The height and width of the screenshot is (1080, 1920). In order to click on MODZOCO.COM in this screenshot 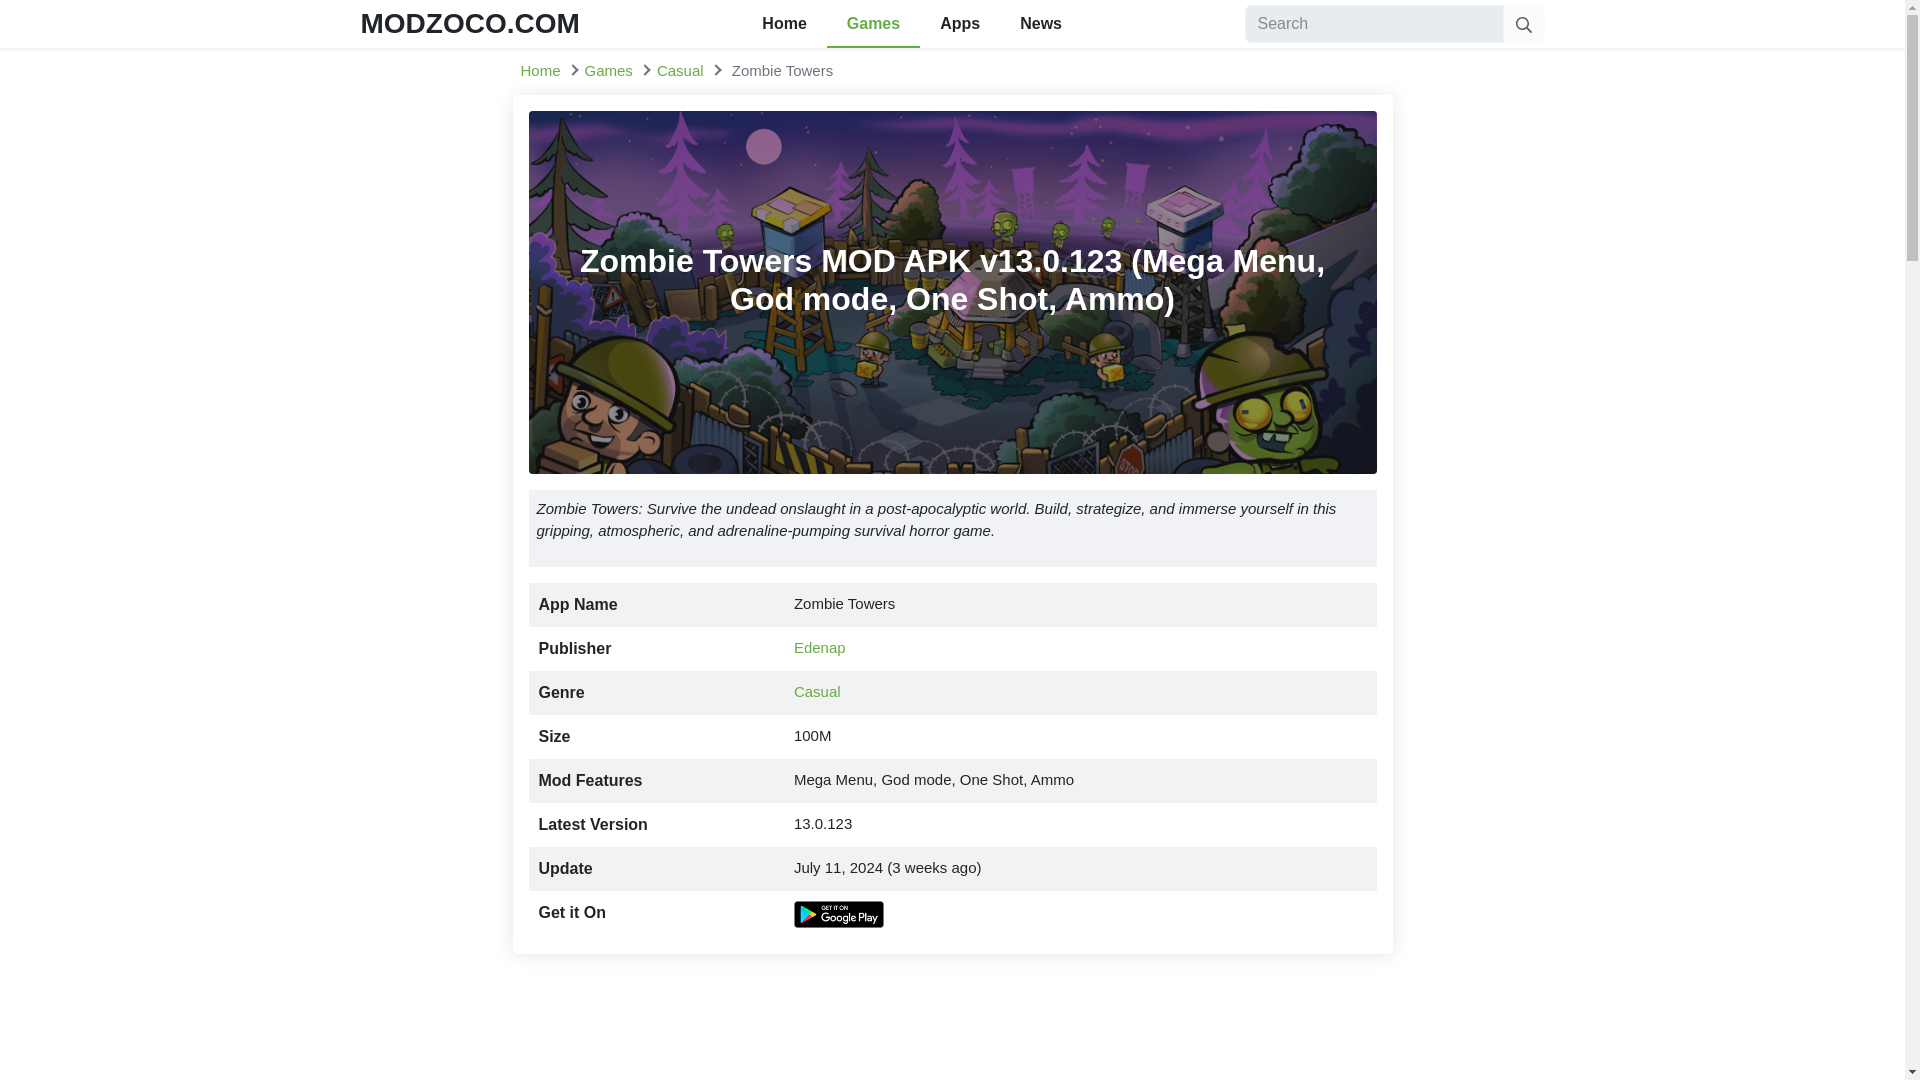, I will do `click(470, 22)`.